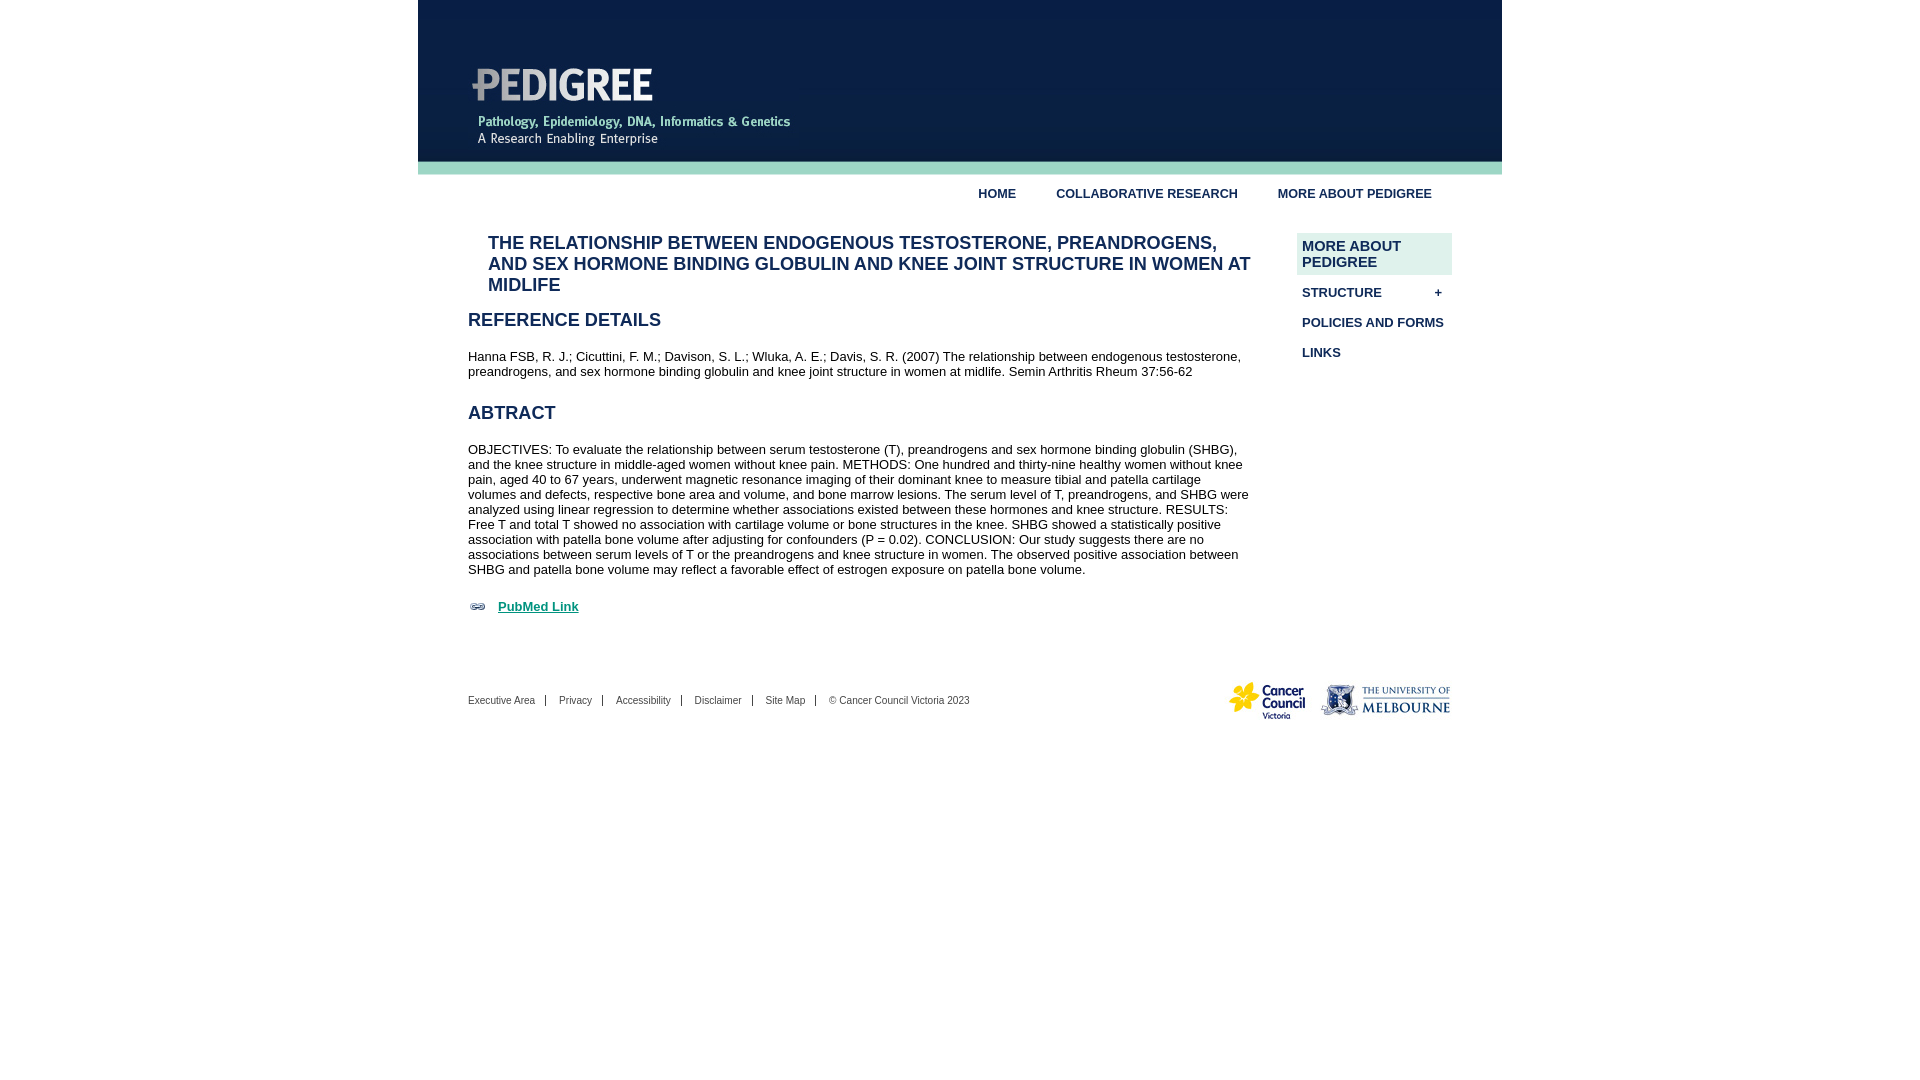  Describe the element at coordinates (524, 606) in the screenshot. I see `PubMed Link` at that location.